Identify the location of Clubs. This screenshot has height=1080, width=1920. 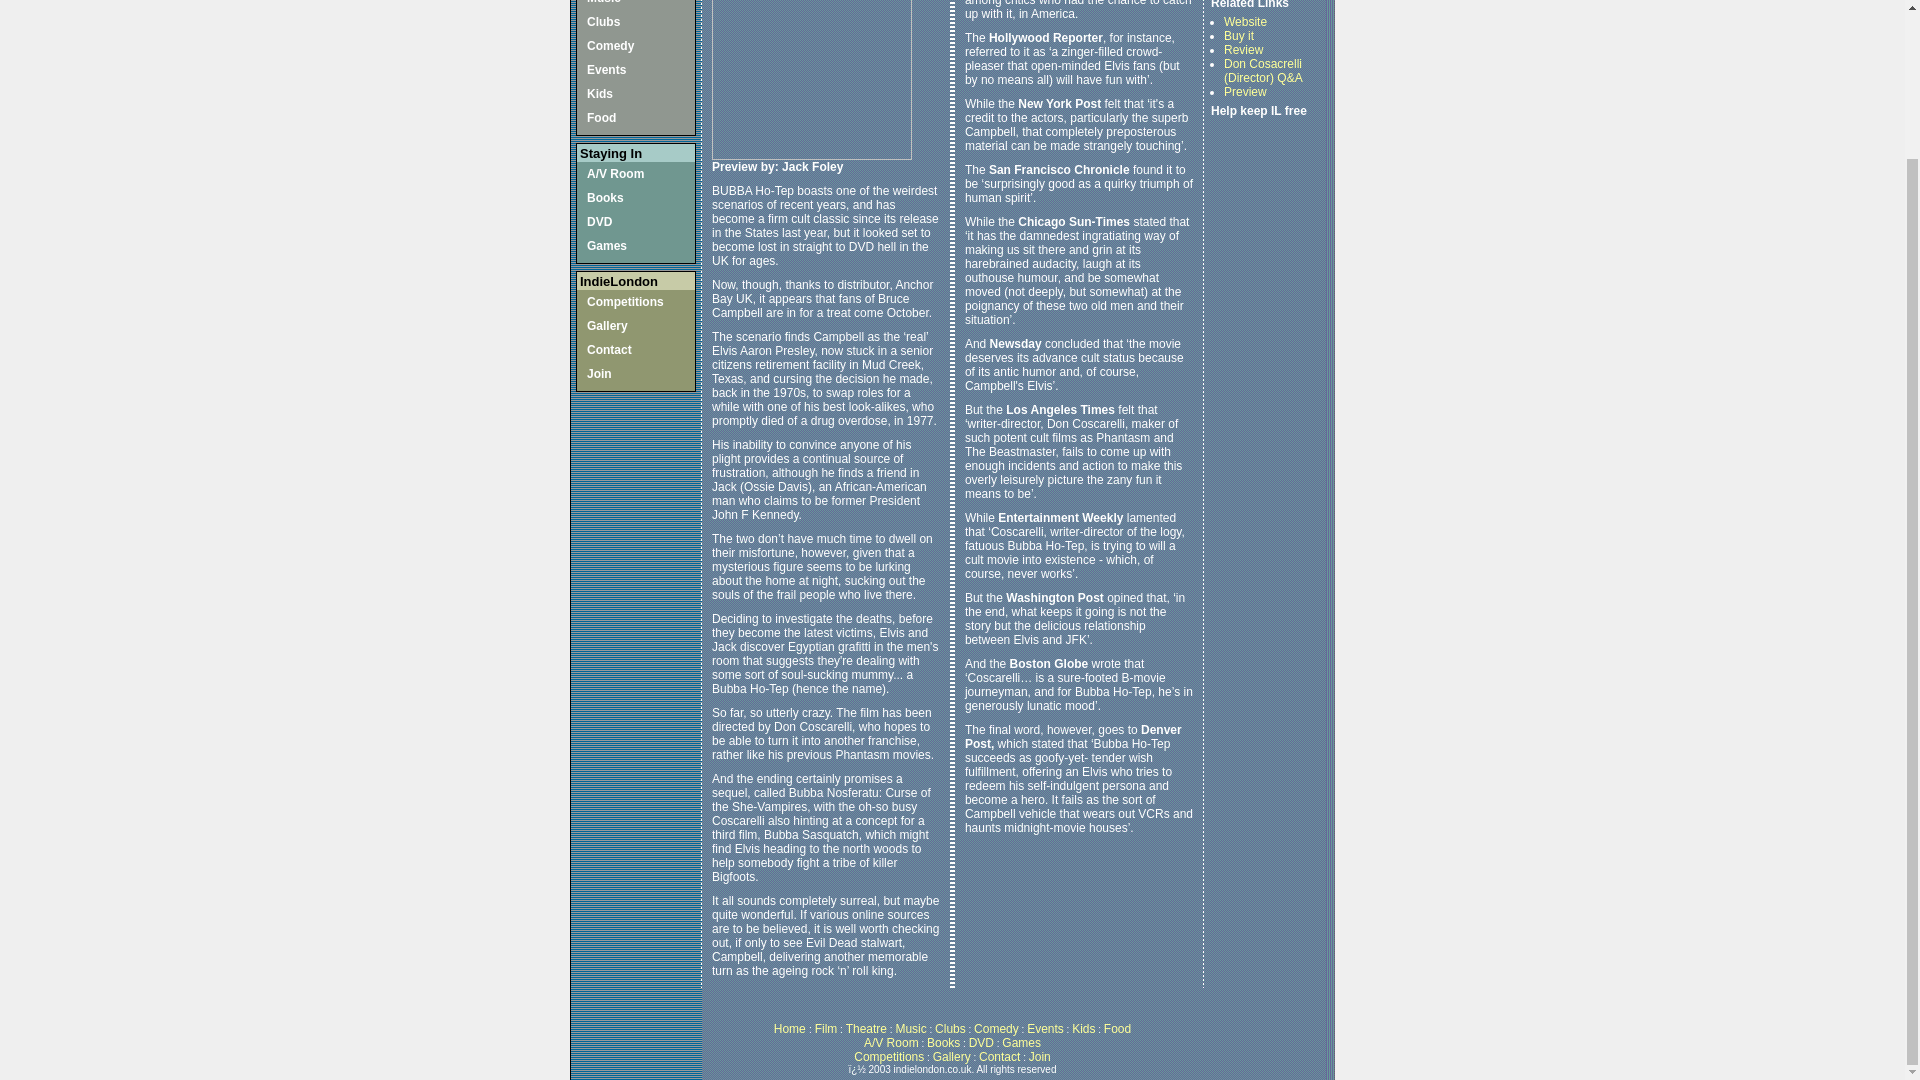
(604, 22).